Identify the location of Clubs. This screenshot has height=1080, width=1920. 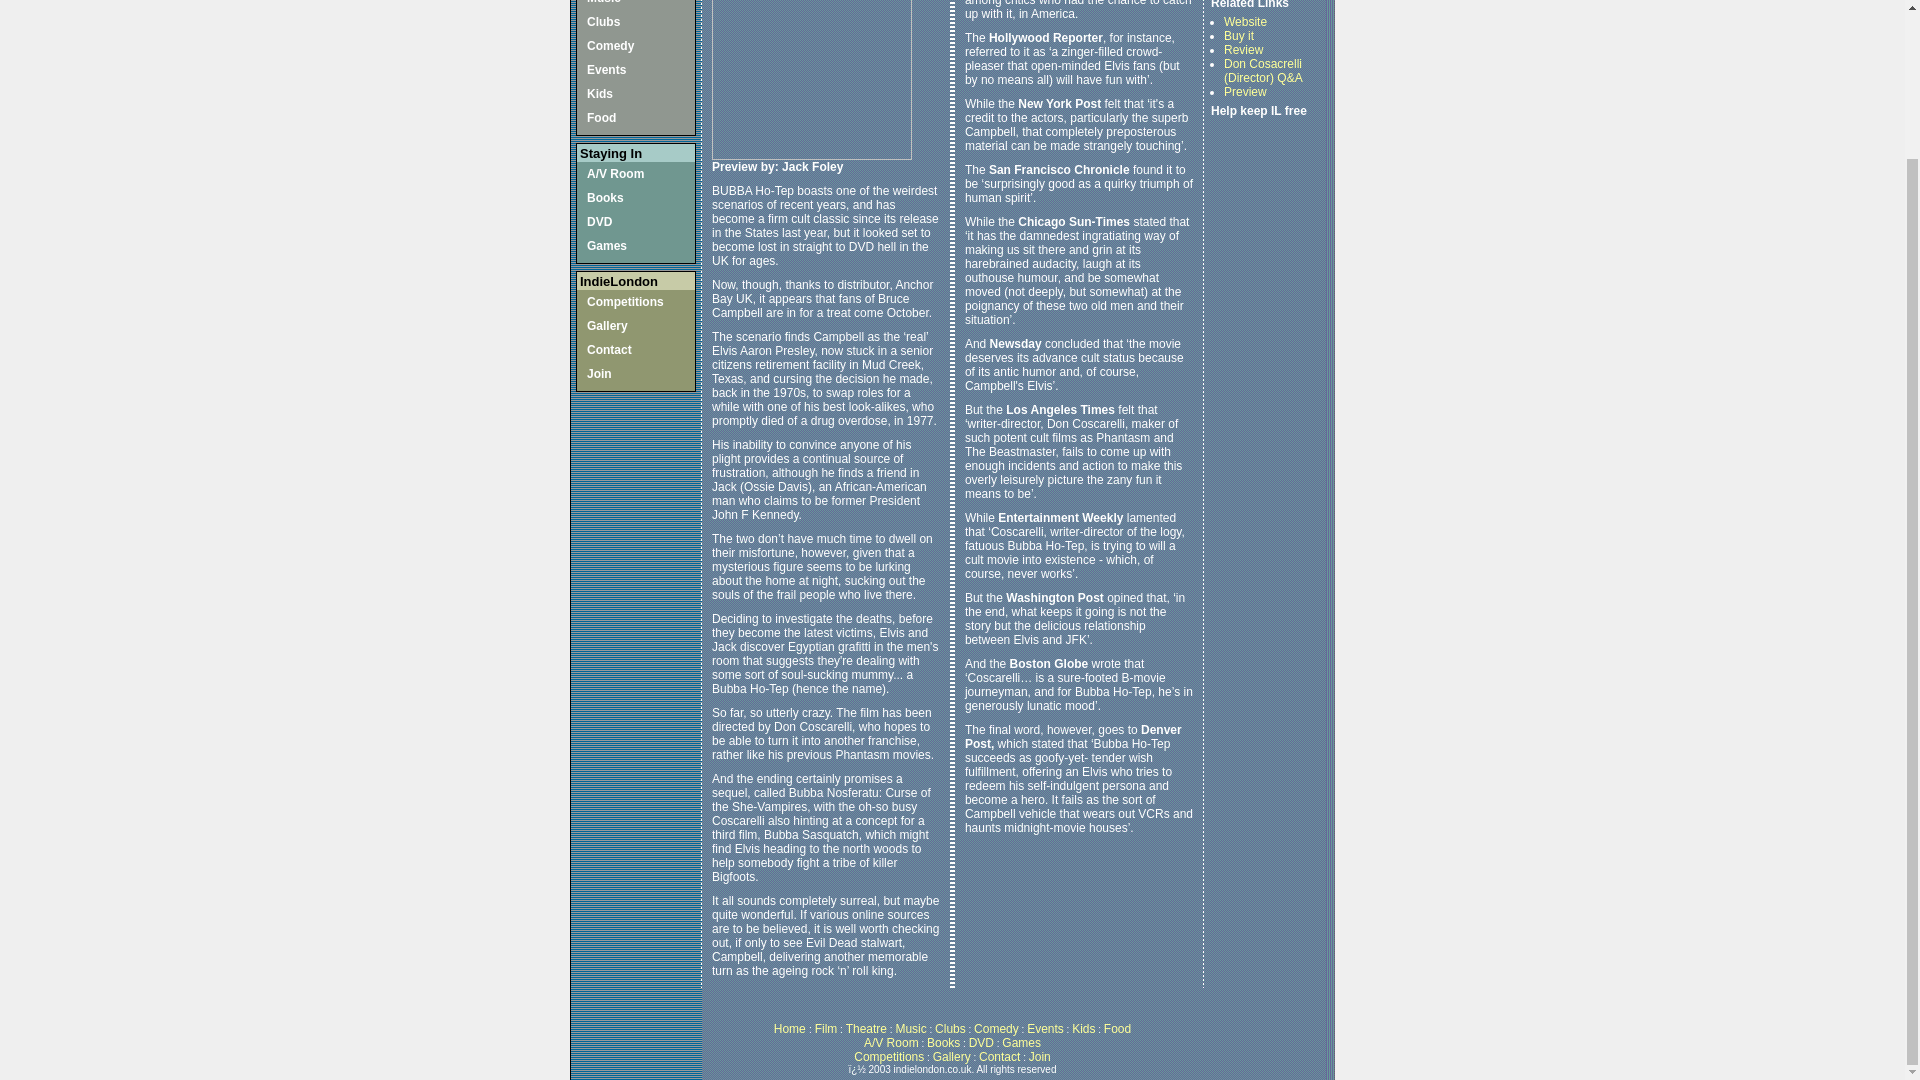
(604, 22).